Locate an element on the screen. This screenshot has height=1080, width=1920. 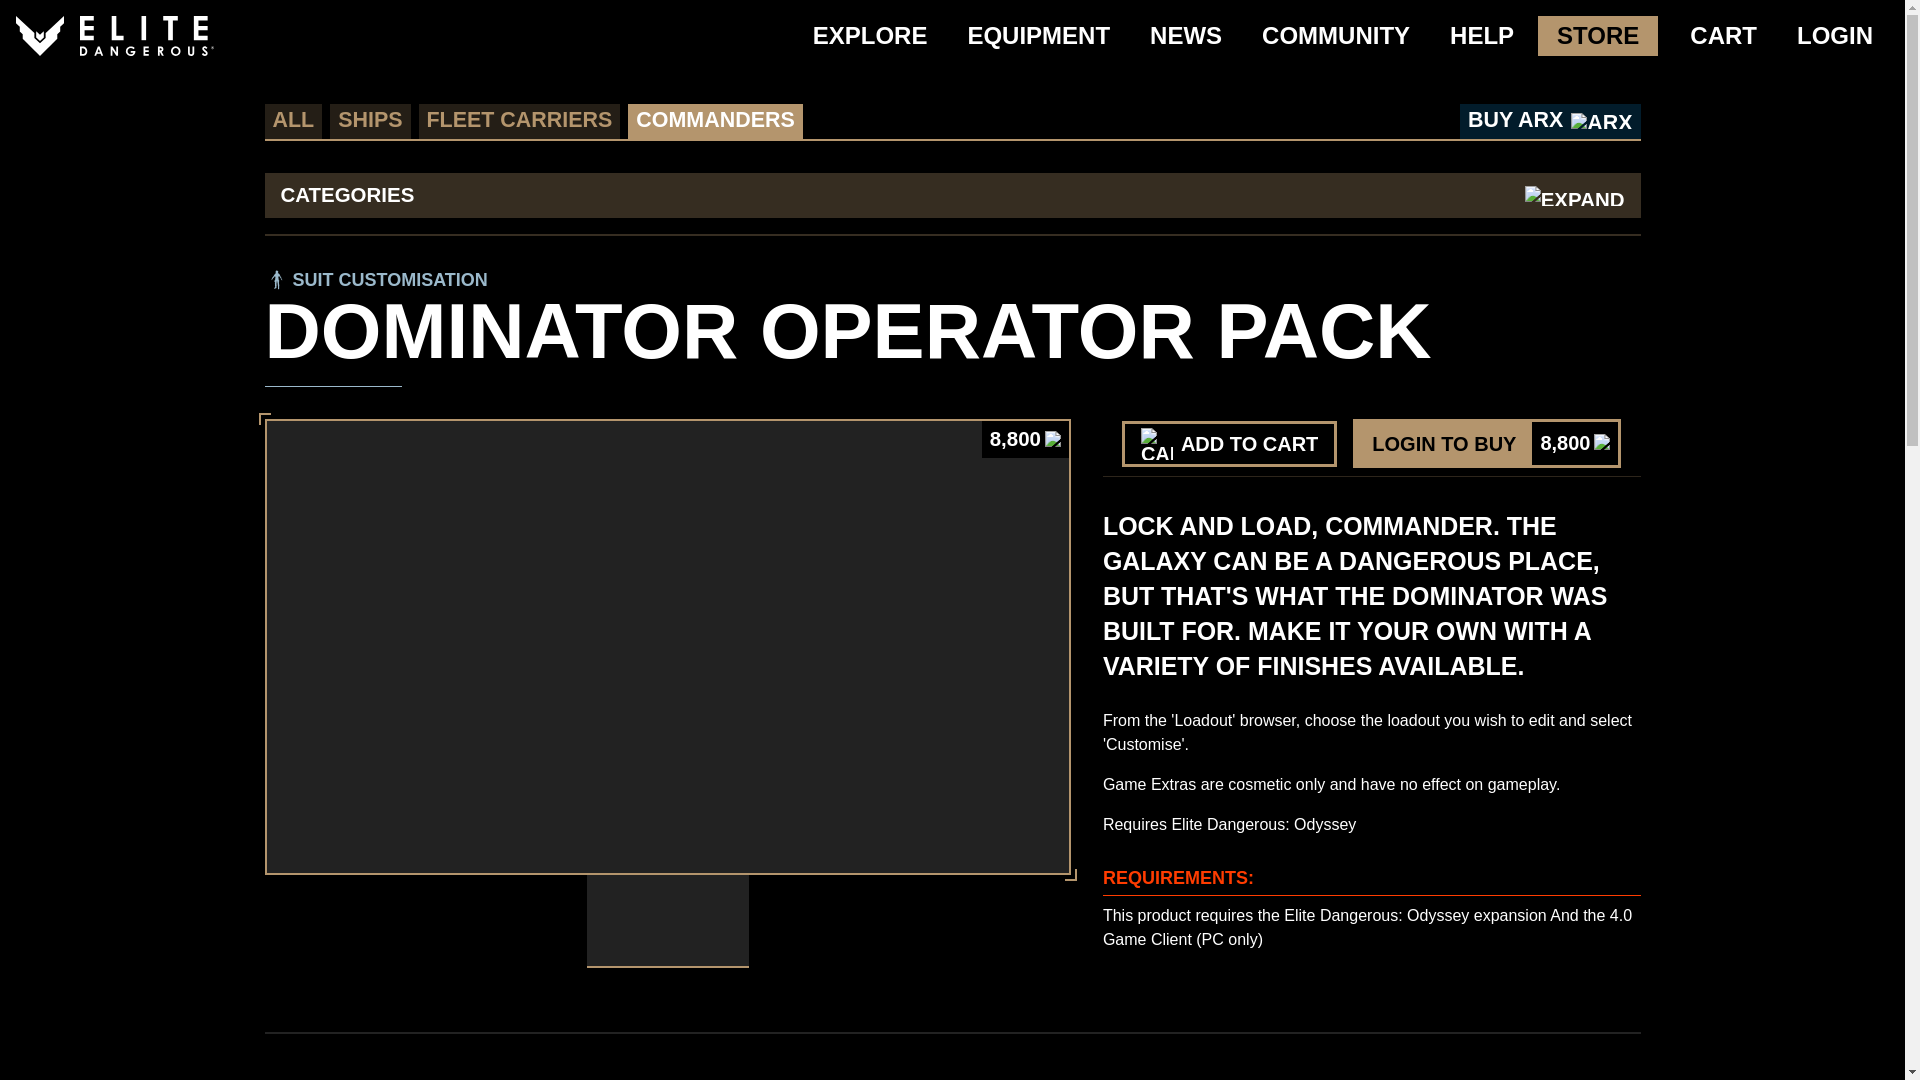
CART is located at coordinates (1336, 36).